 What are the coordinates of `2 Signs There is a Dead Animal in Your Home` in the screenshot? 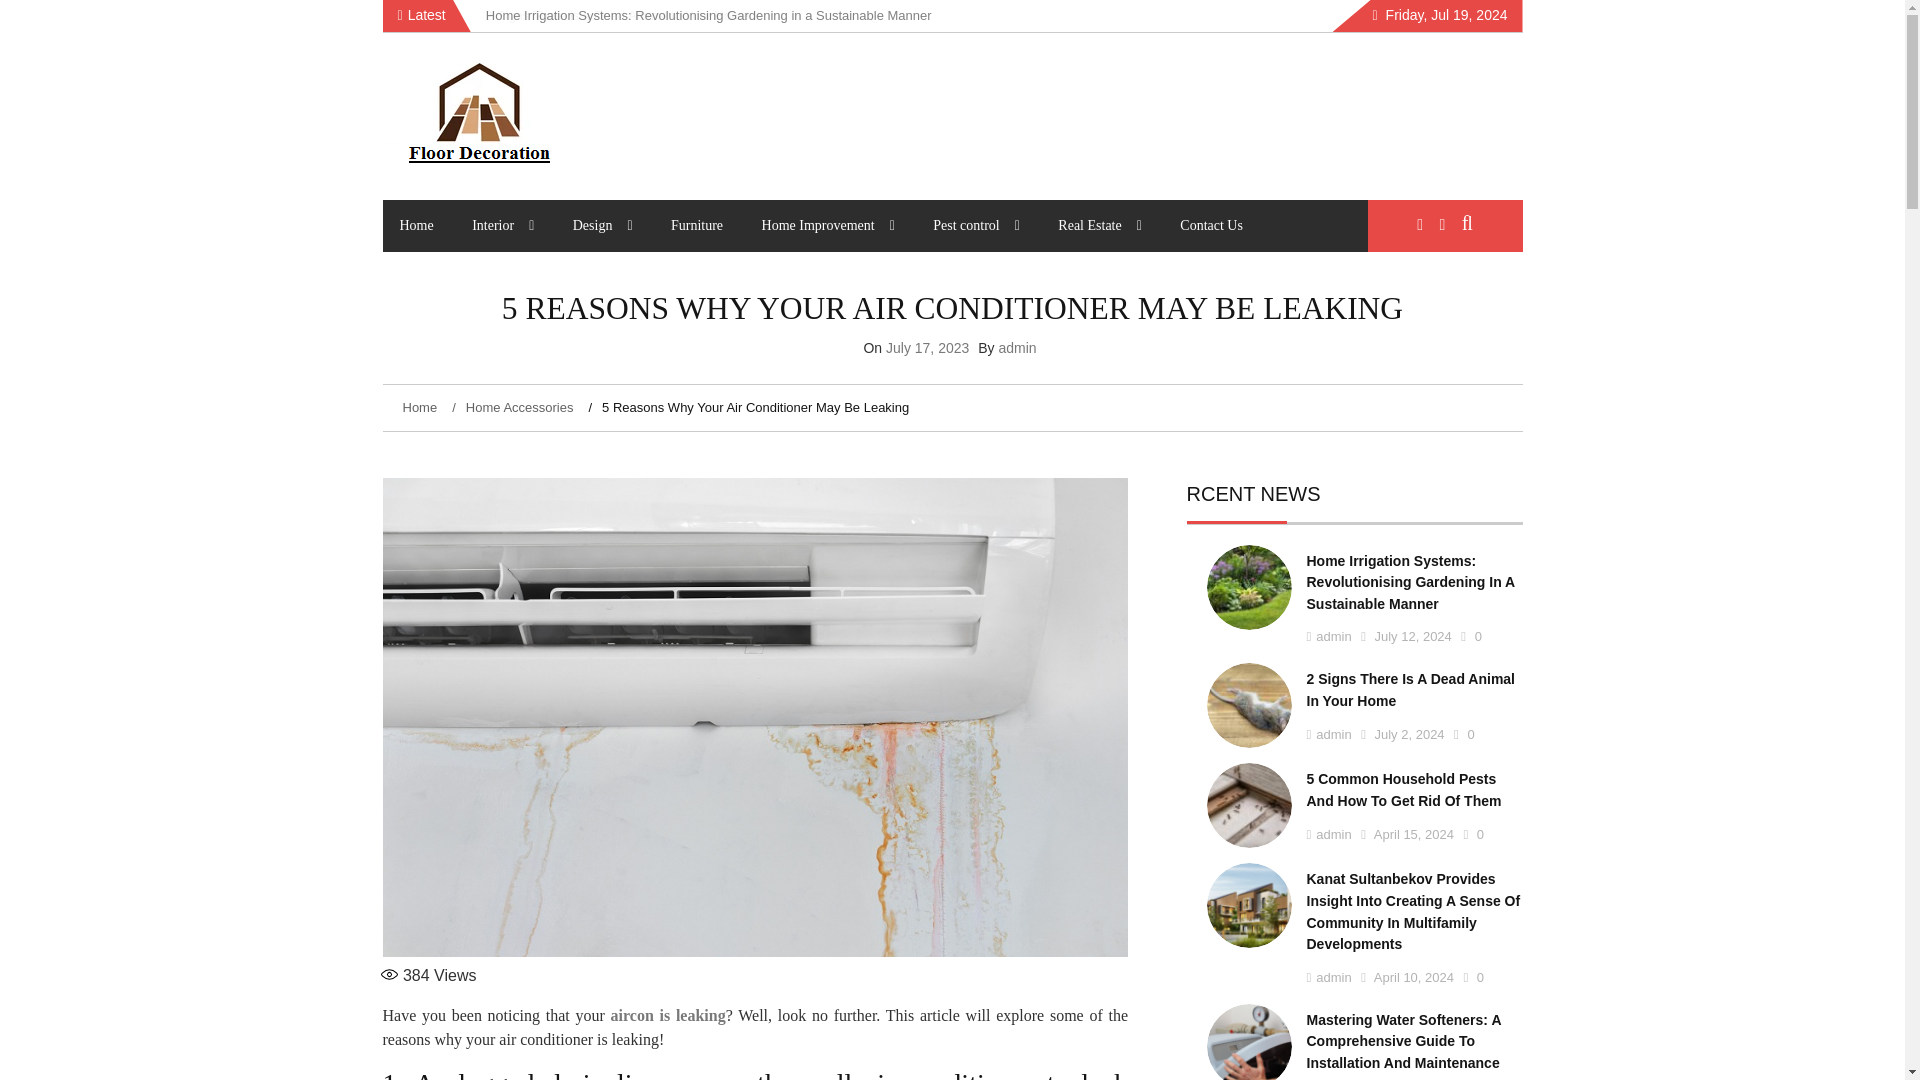 It's located at (618, 14).